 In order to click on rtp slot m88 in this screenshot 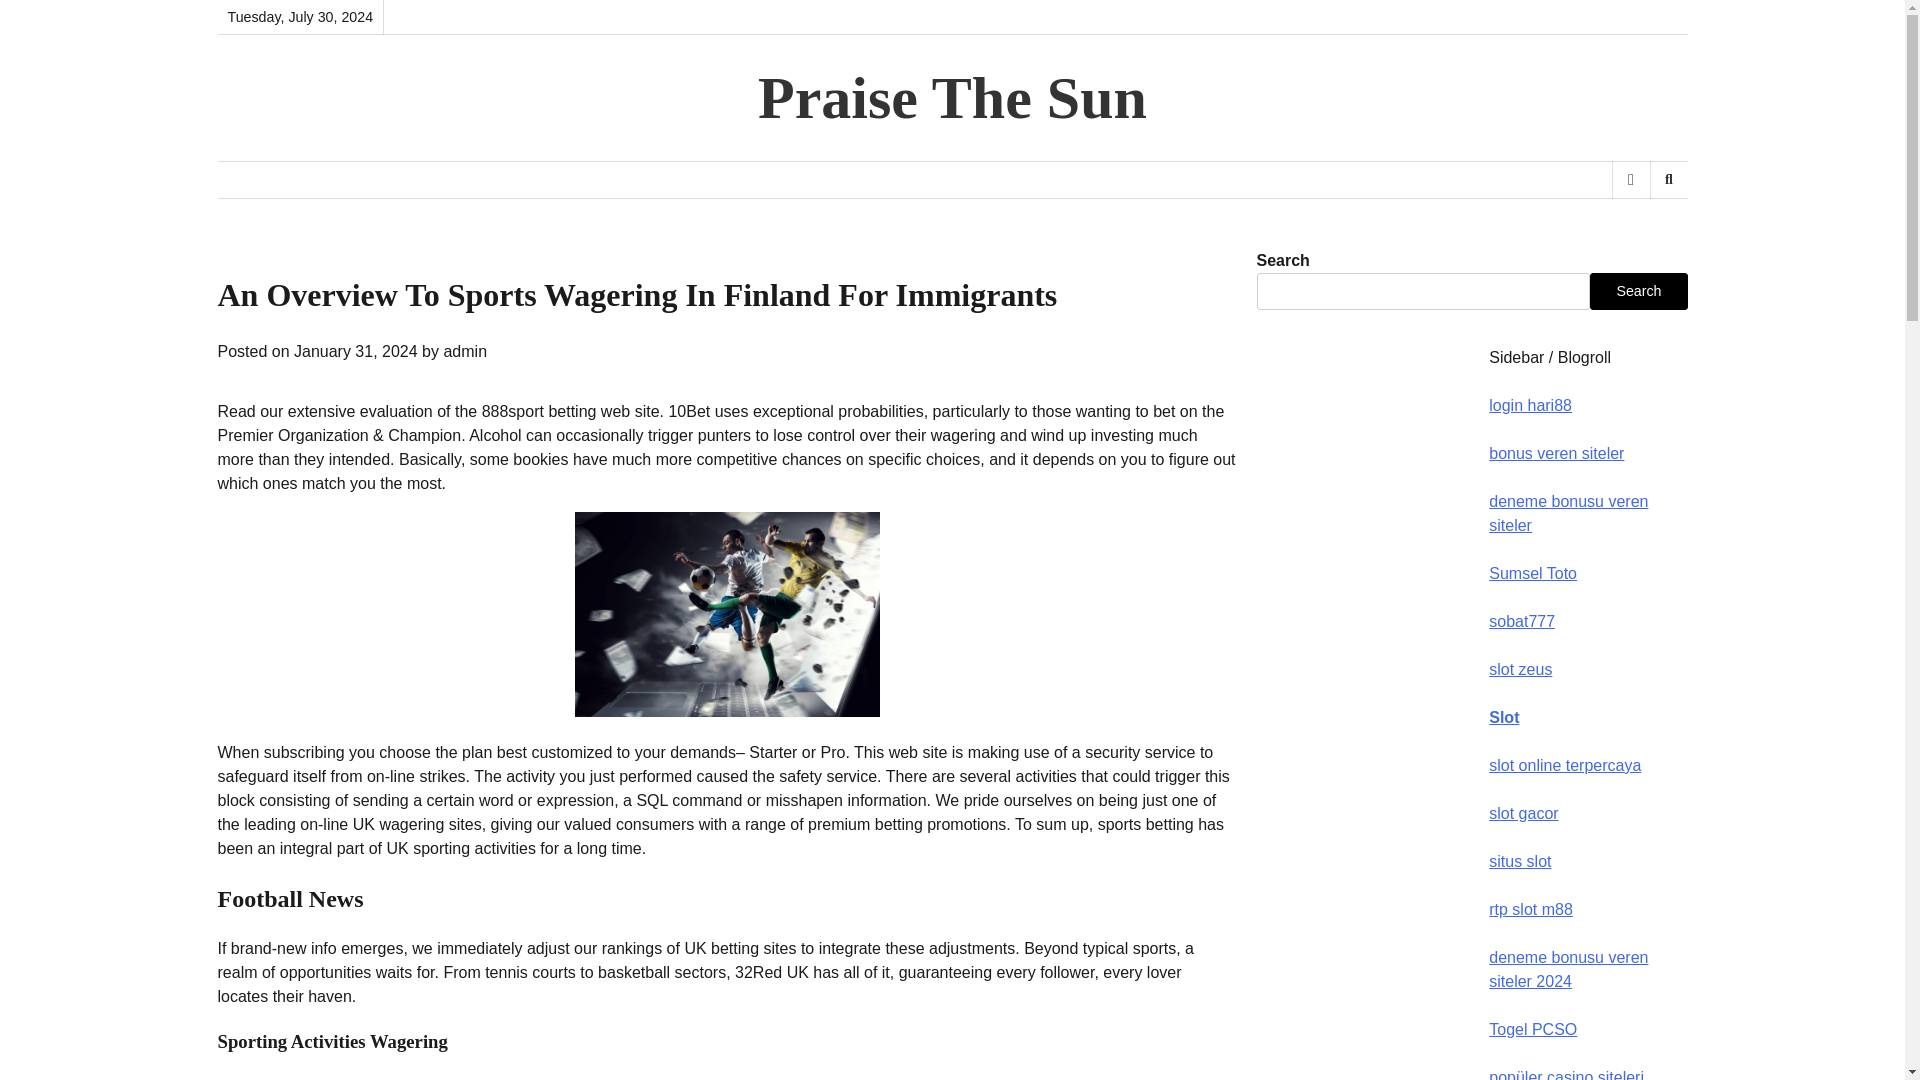, I will do `click(1530, 909)`.